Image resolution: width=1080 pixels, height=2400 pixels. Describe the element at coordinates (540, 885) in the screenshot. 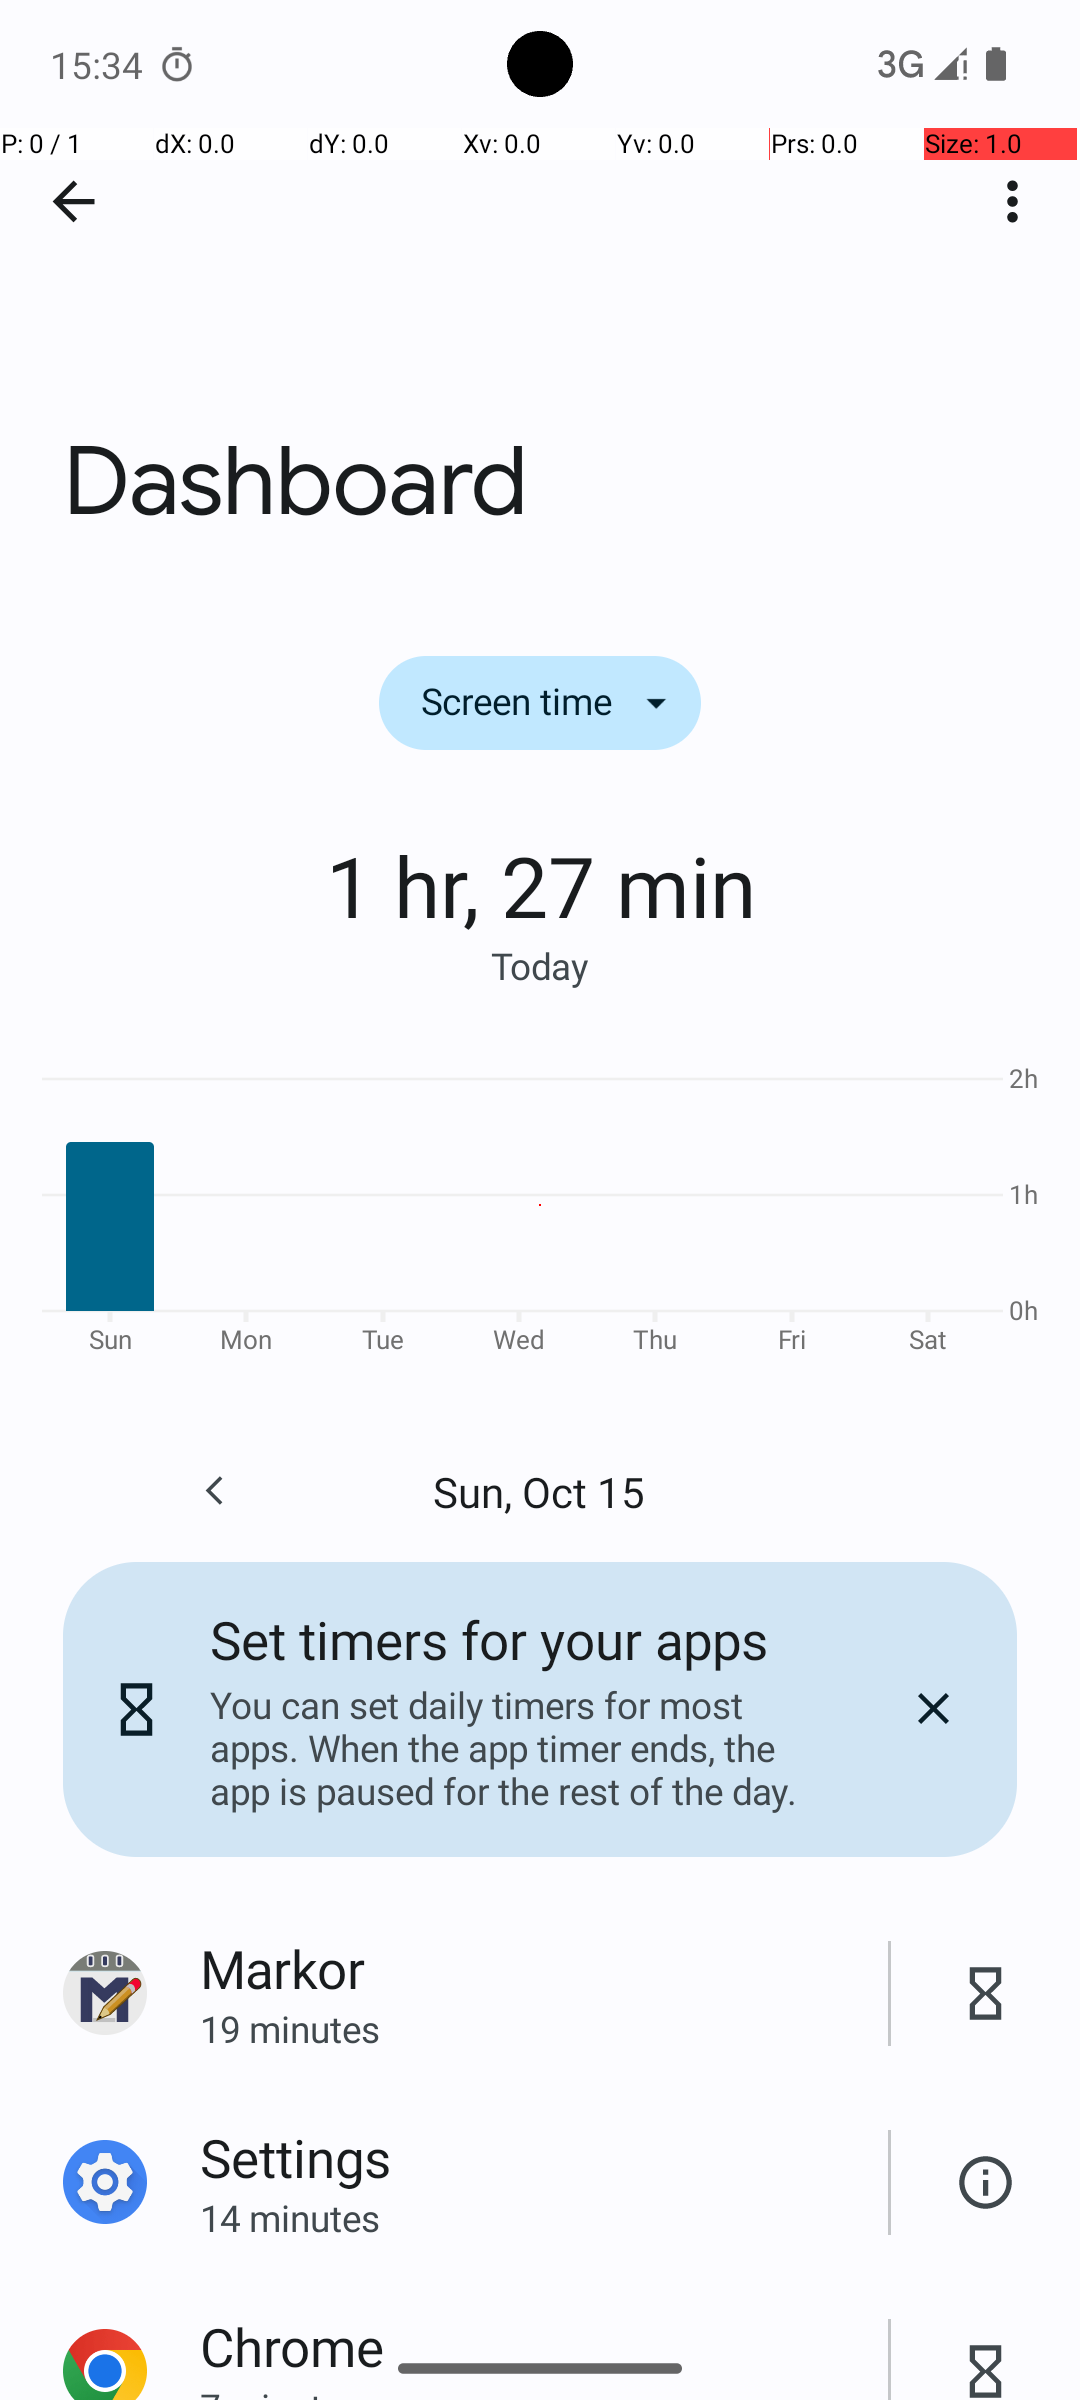

I see `1 hr, 27 min` at that location.